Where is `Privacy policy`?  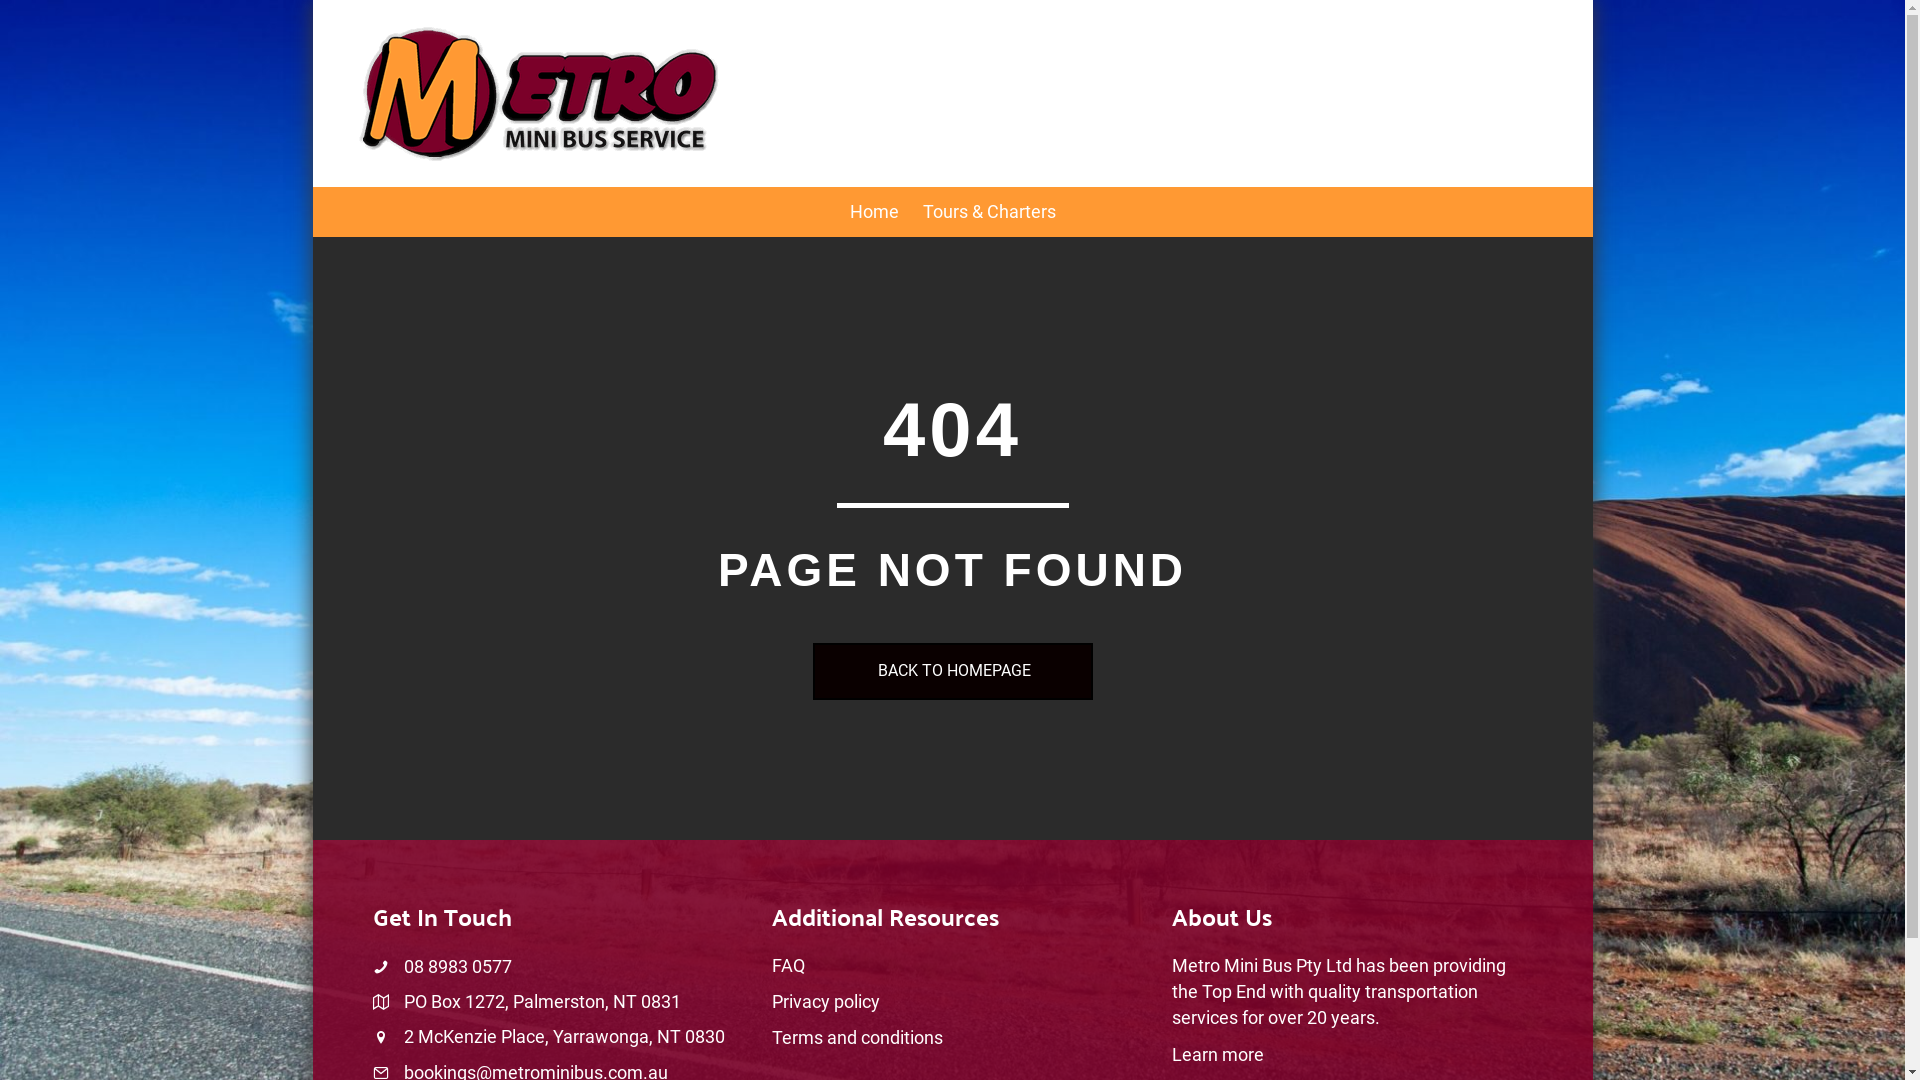 Privacy policy is located at coordinates (826, 1002).